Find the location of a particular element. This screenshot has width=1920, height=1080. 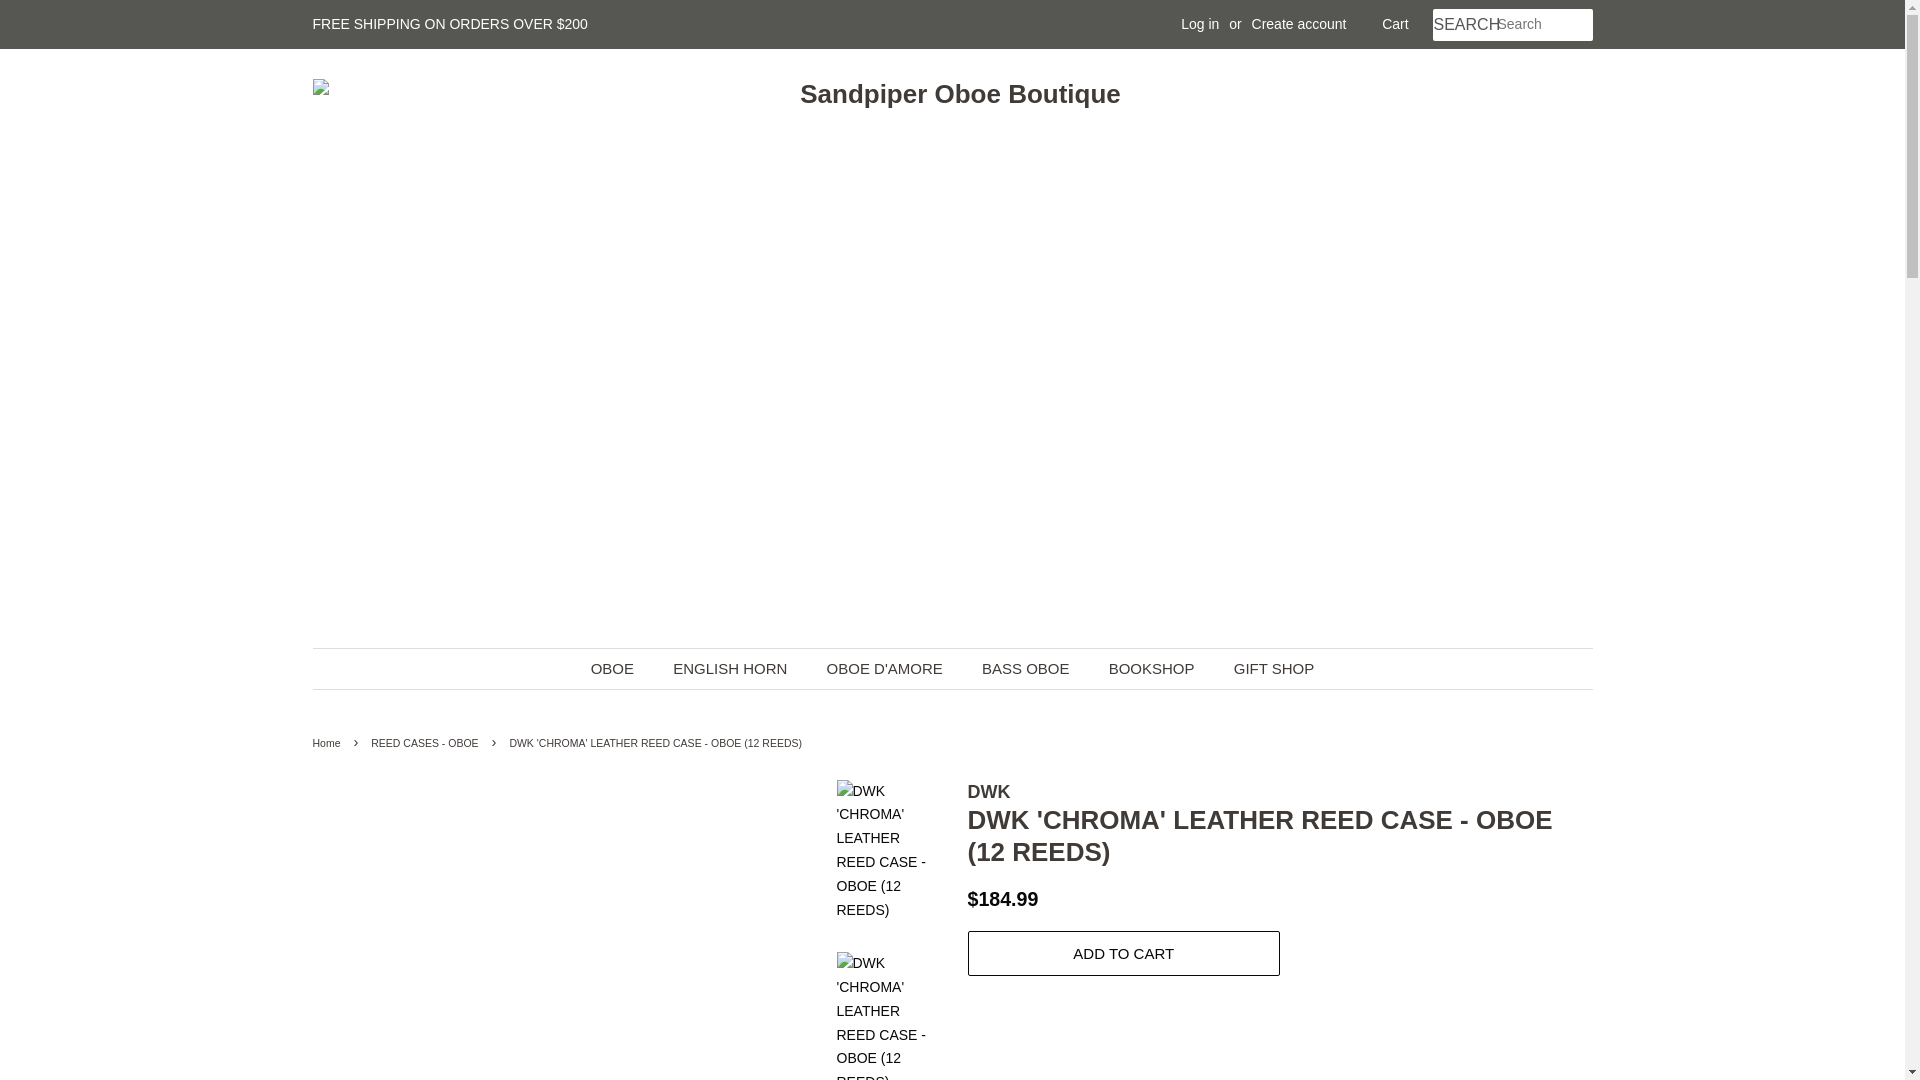

Back to the frontpage is located at coordinates (328, 742).